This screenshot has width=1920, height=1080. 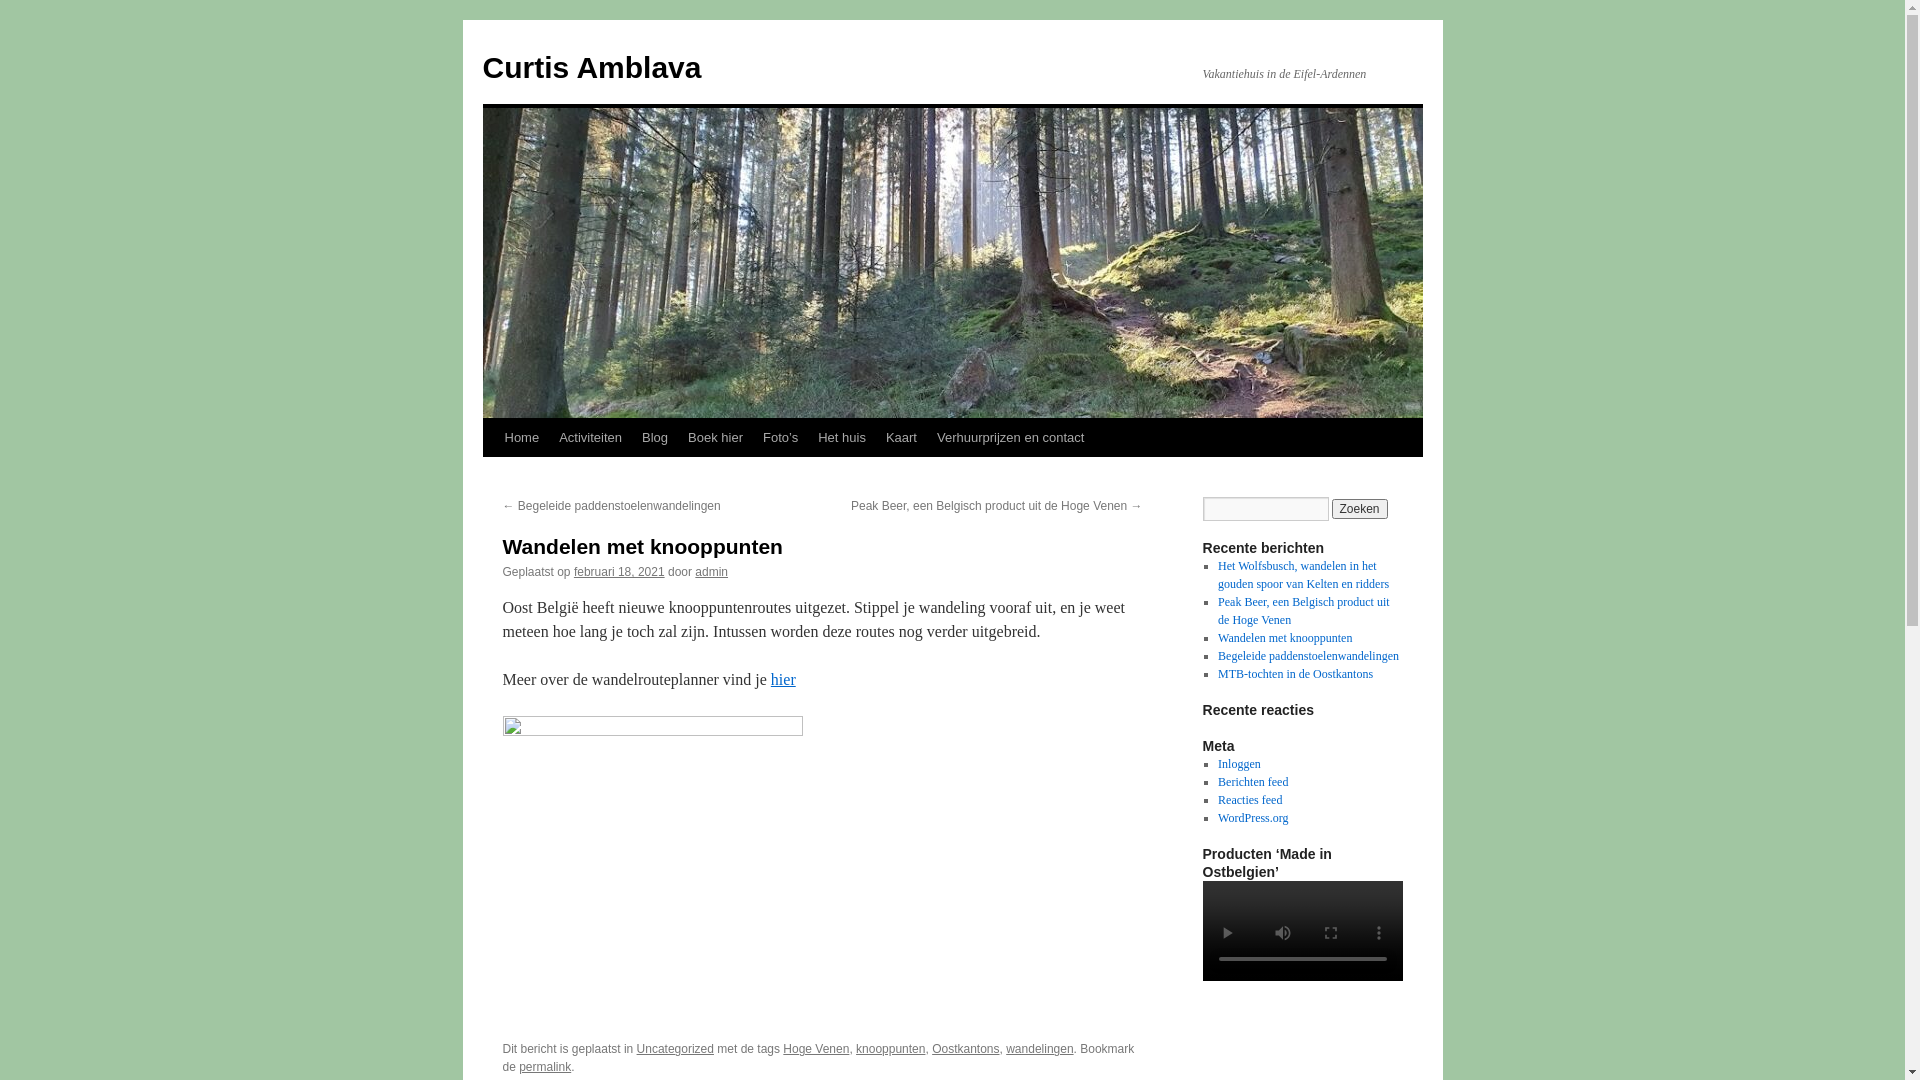 What do you see at coordinates (1285, 638) in the screenshot?
I see `Wandelen met knooppunten` at bounding box center [1285, 638].